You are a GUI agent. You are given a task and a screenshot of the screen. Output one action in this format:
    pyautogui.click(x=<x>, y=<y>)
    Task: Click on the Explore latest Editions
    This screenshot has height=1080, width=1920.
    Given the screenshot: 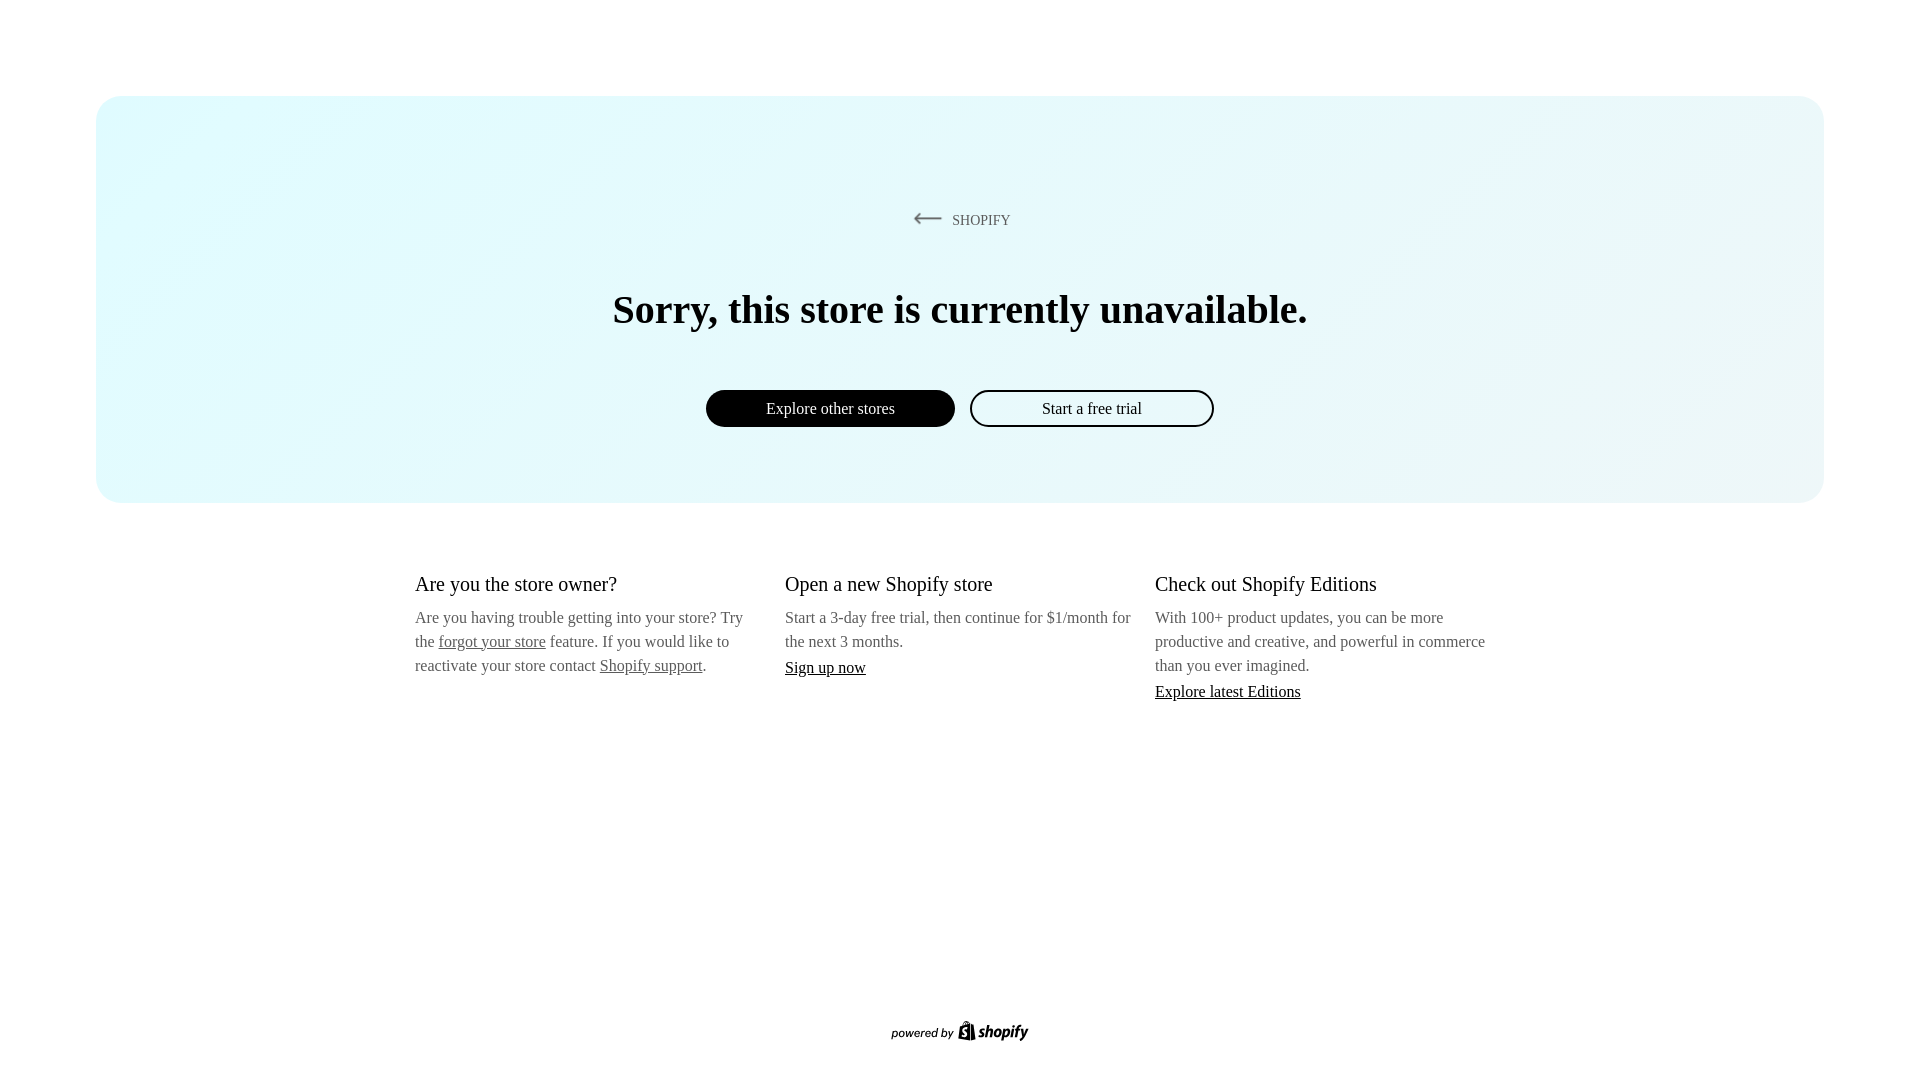 What is the action you would take?
    pyautogui.click(x=1228, y=690)
    